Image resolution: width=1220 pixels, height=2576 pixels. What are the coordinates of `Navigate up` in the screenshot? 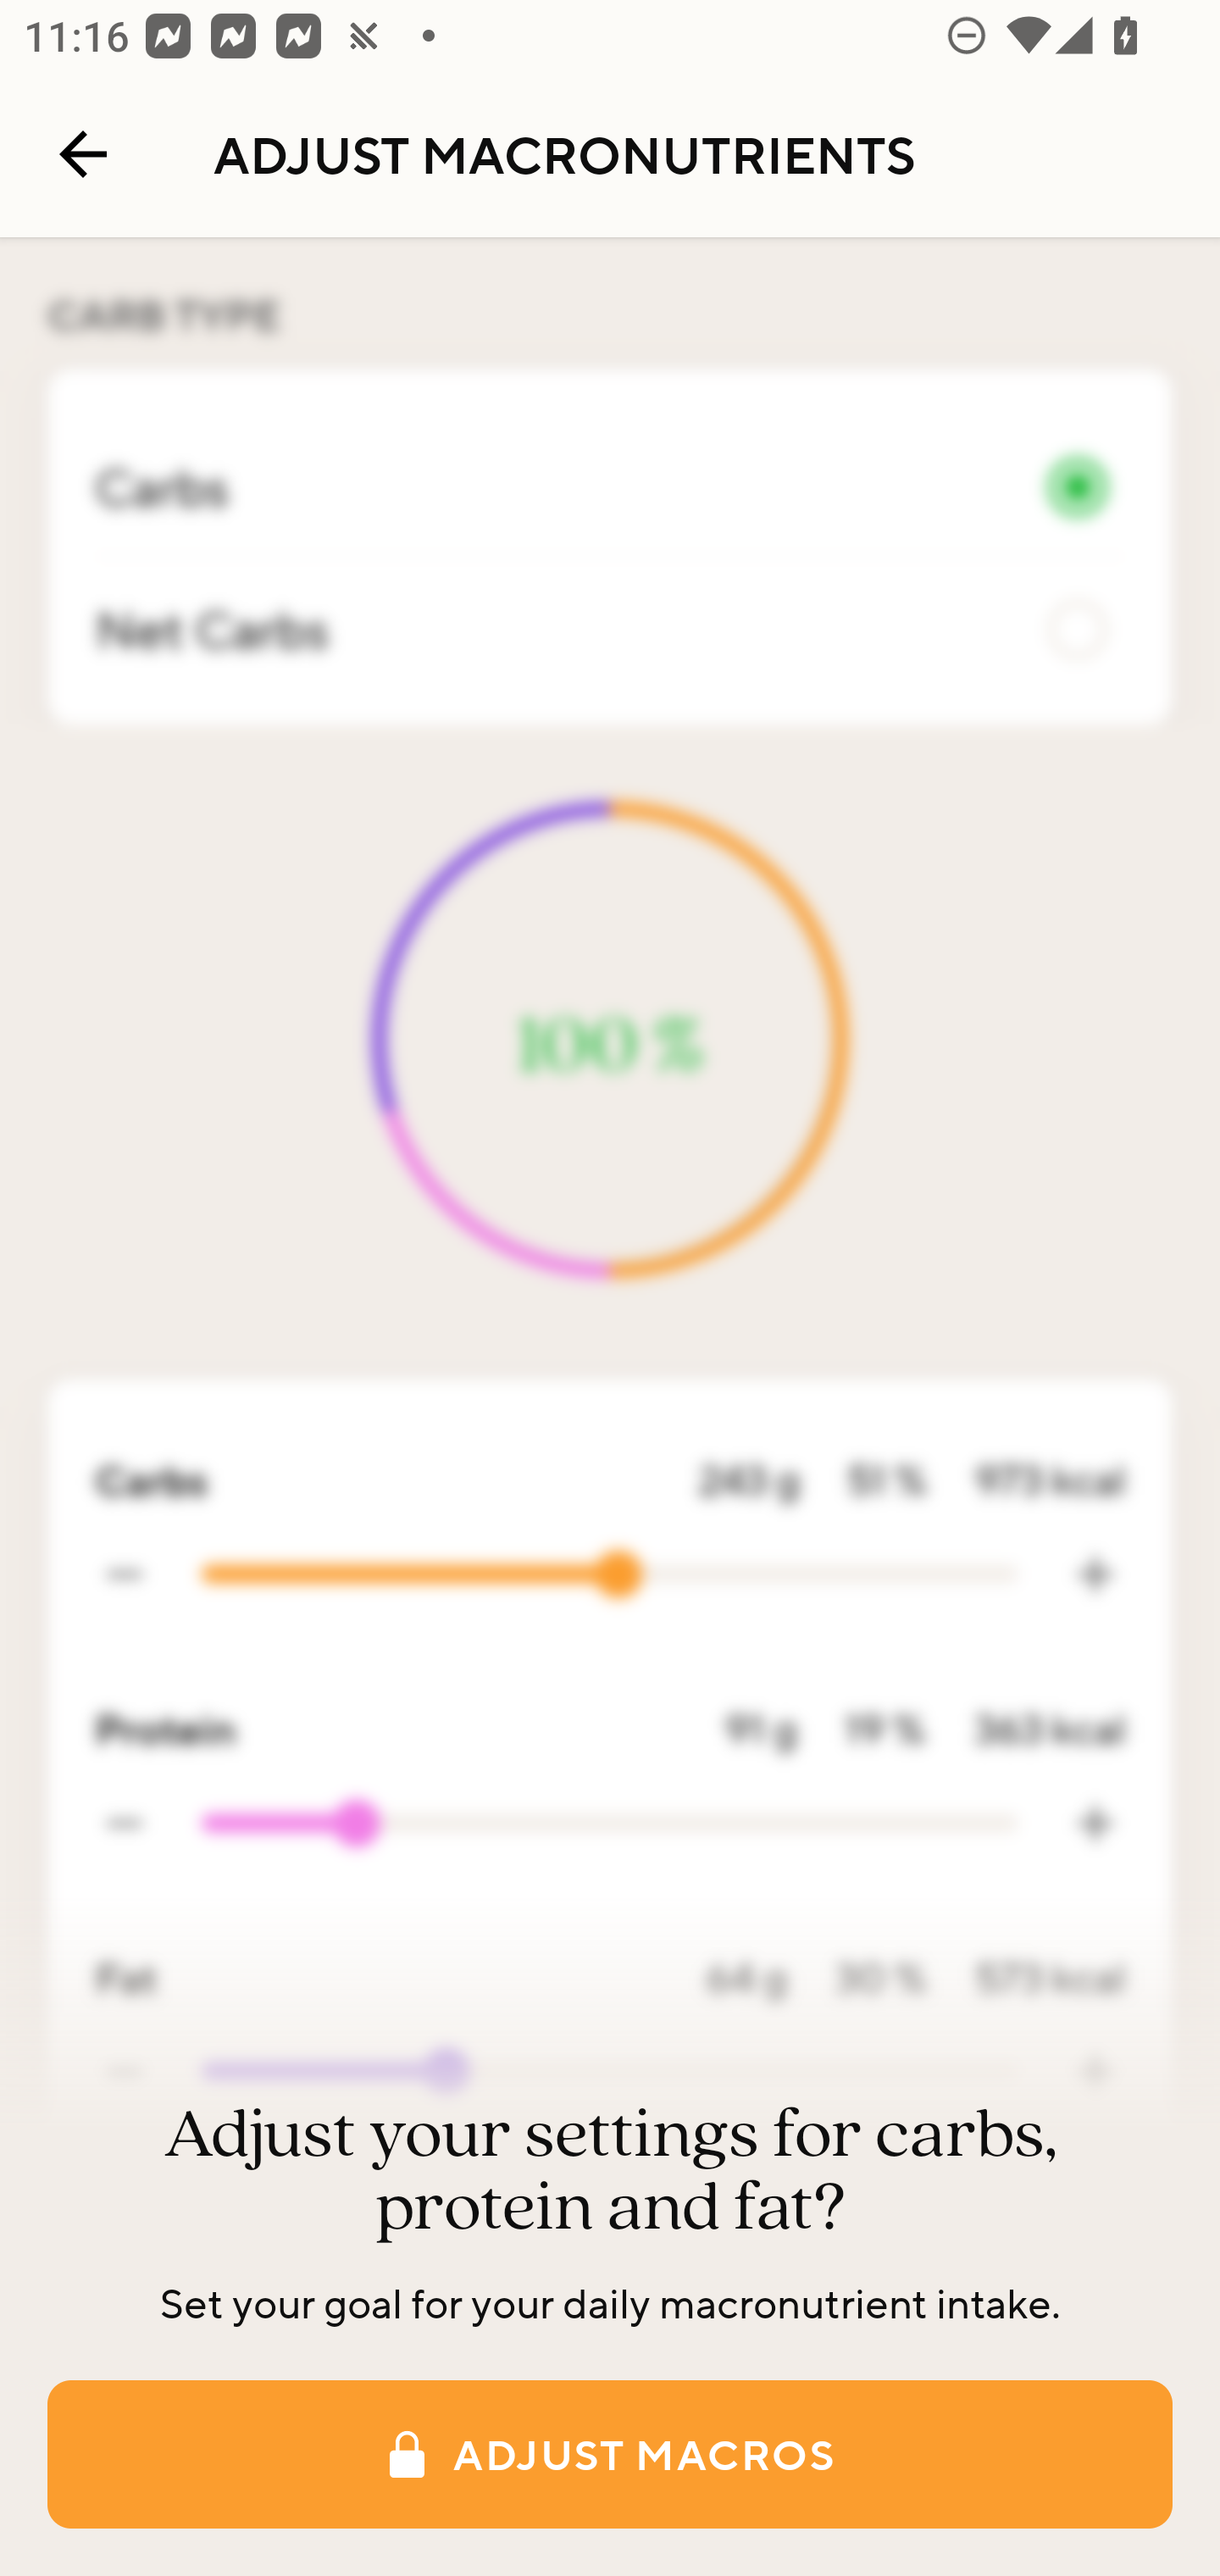 It's located at (83, 154).